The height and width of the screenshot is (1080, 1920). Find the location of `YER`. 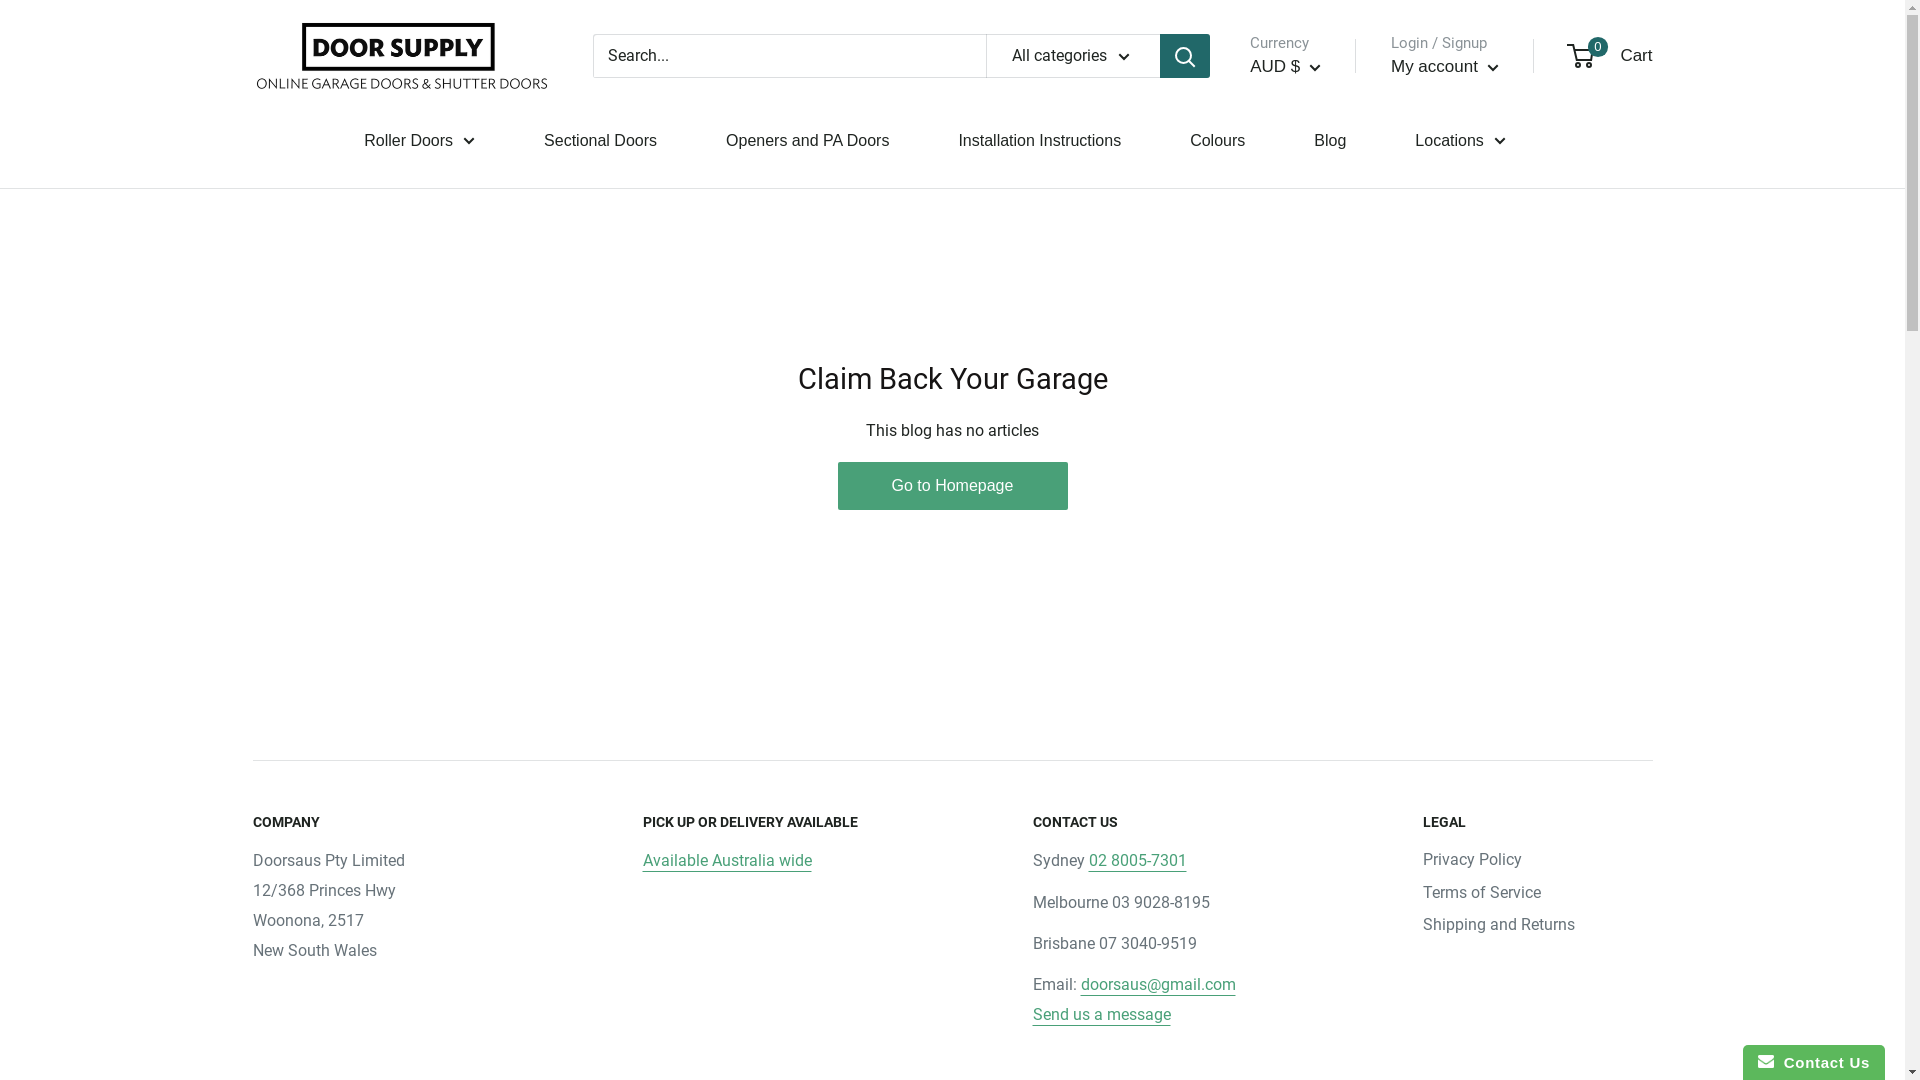

YER is located at coordinates (304, 898).